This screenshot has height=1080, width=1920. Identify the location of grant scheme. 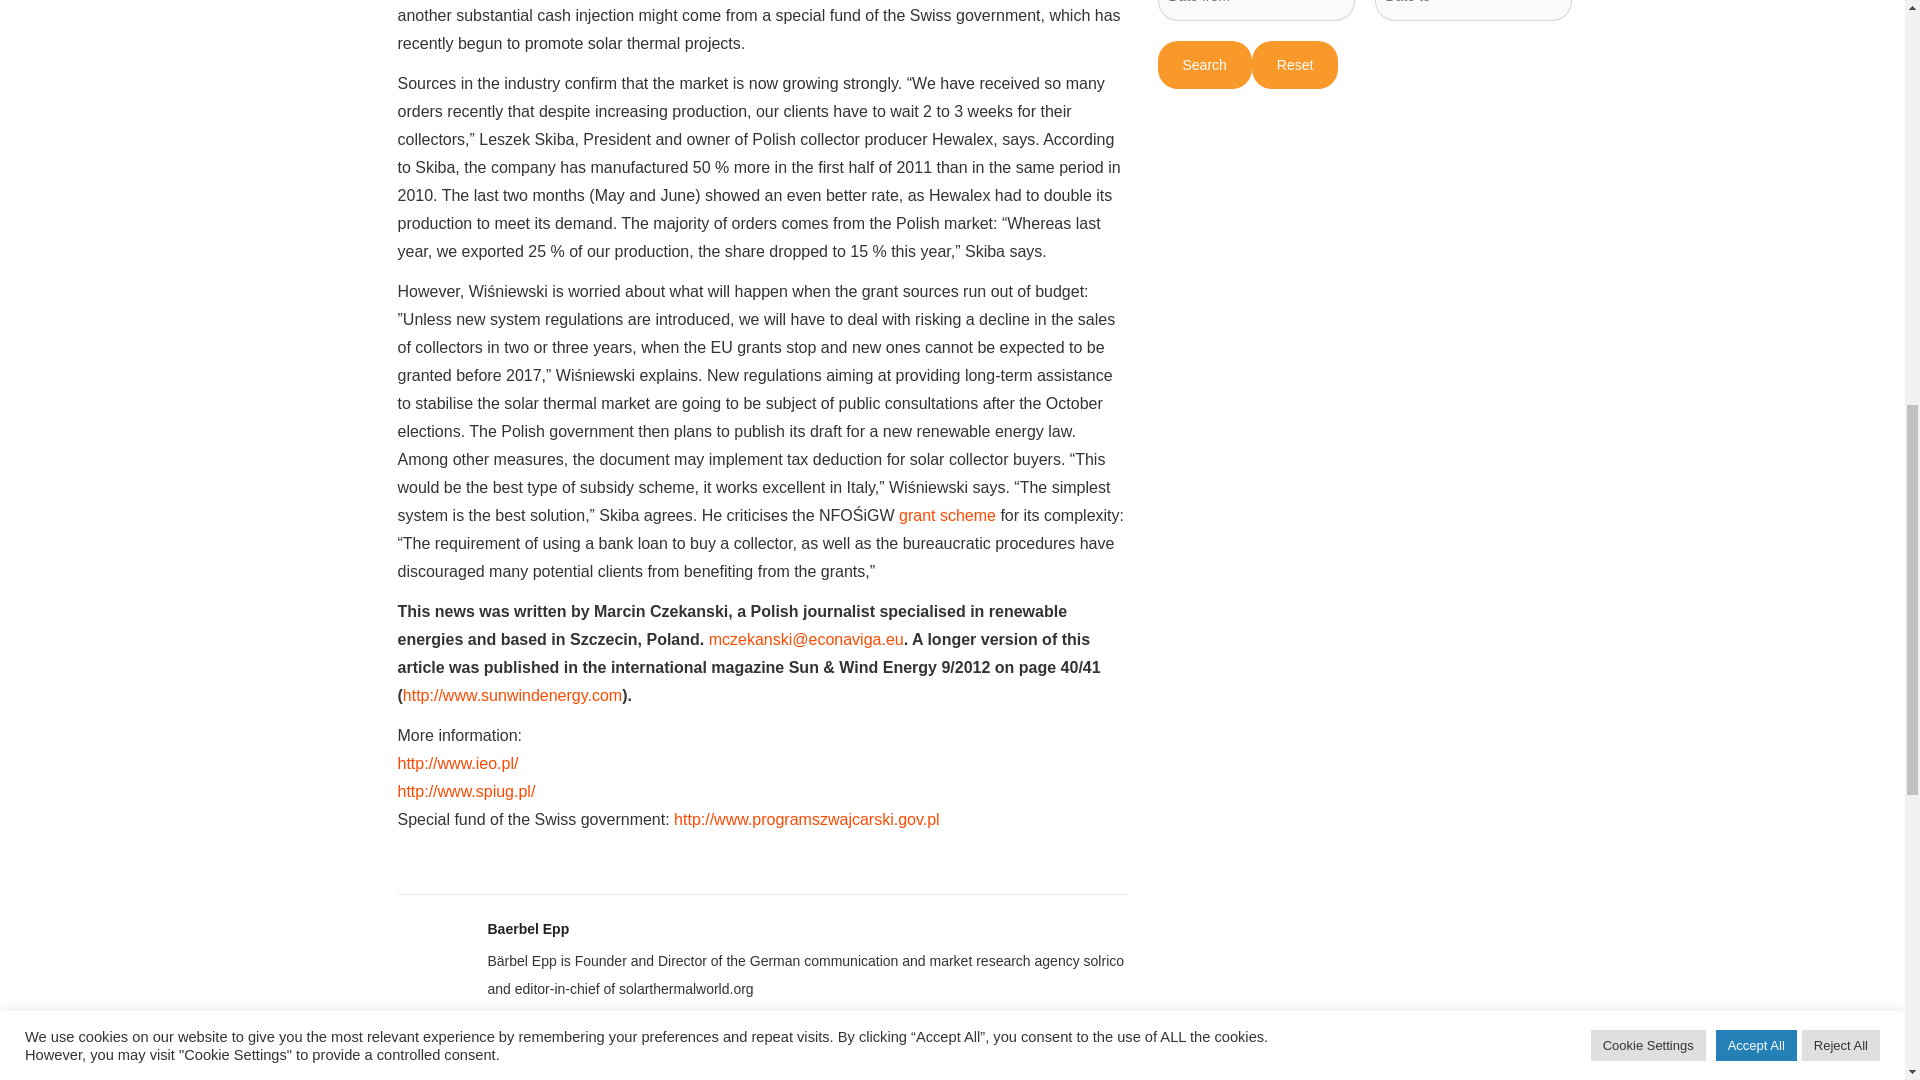
(947, 514).